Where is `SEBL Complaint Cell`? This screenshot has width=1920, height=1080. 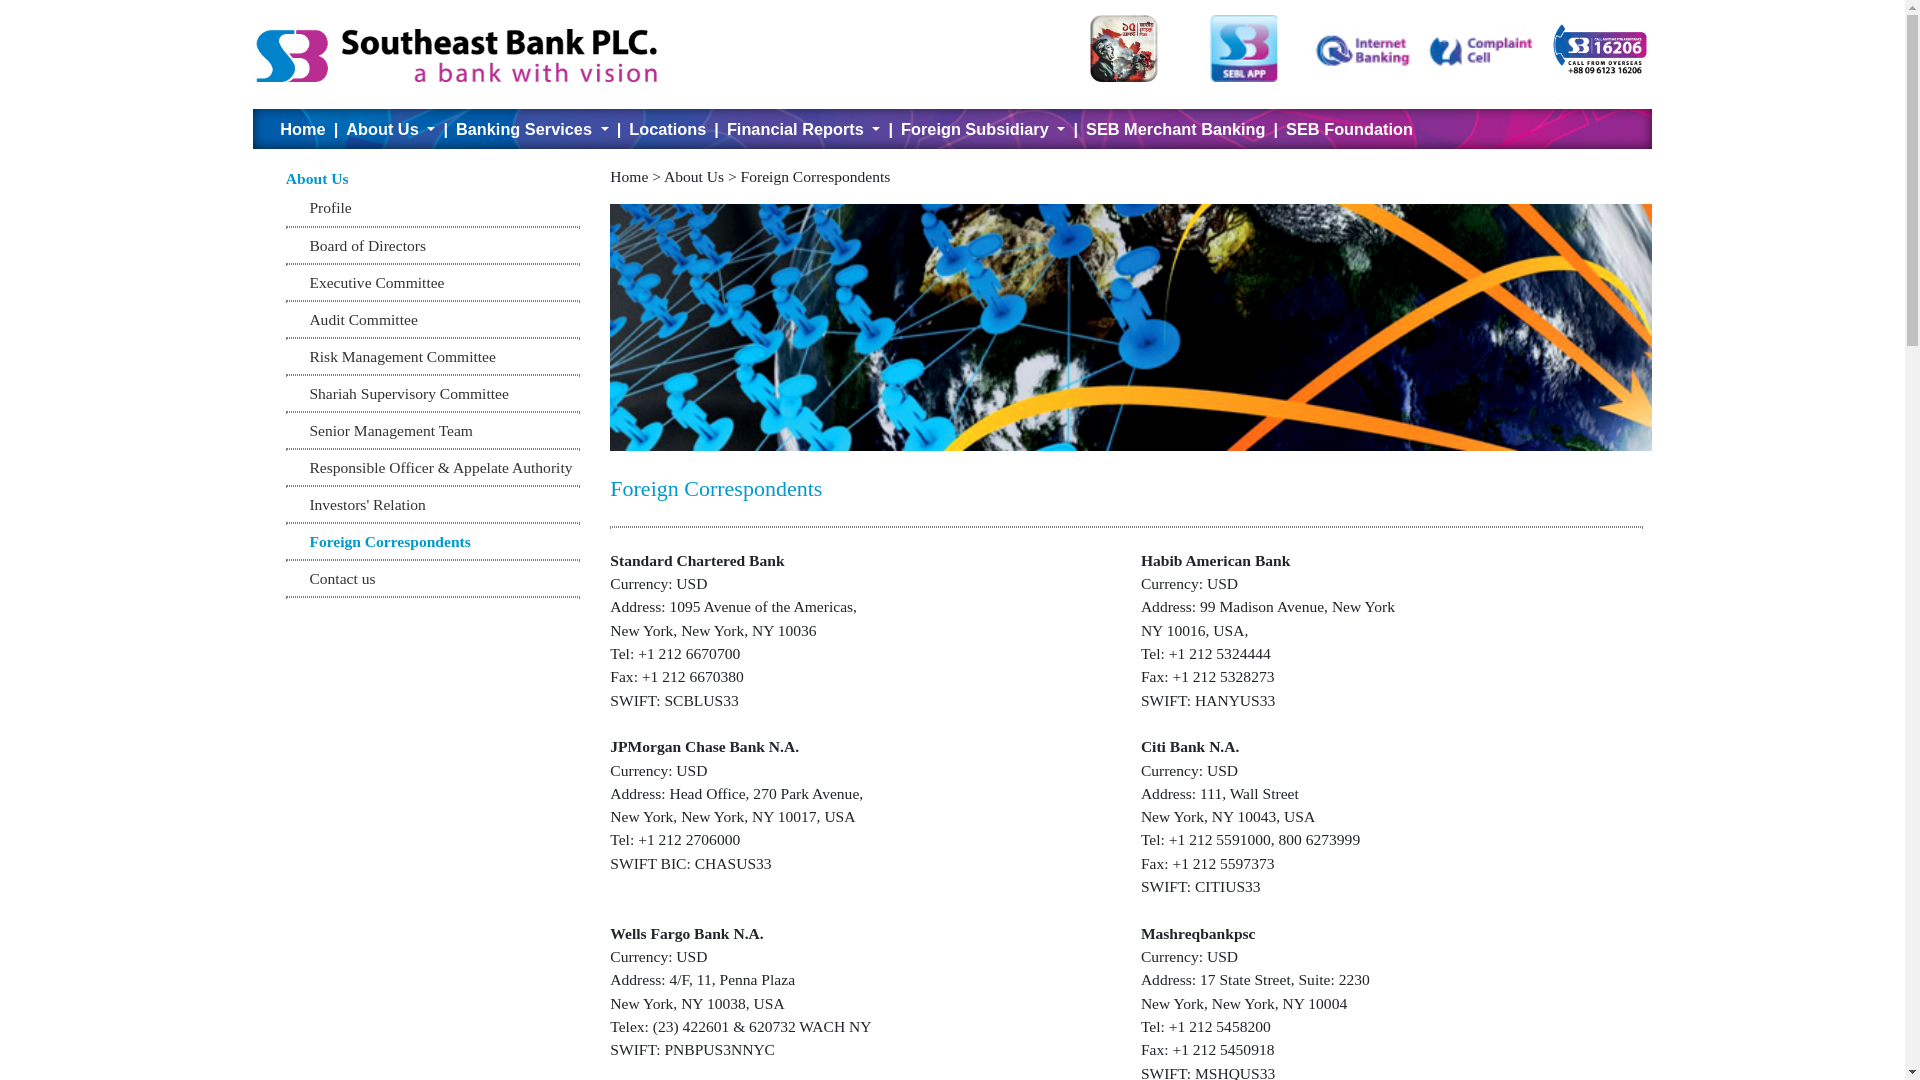 SEBL Complaint Cell is located at coordinates (1481, 47).